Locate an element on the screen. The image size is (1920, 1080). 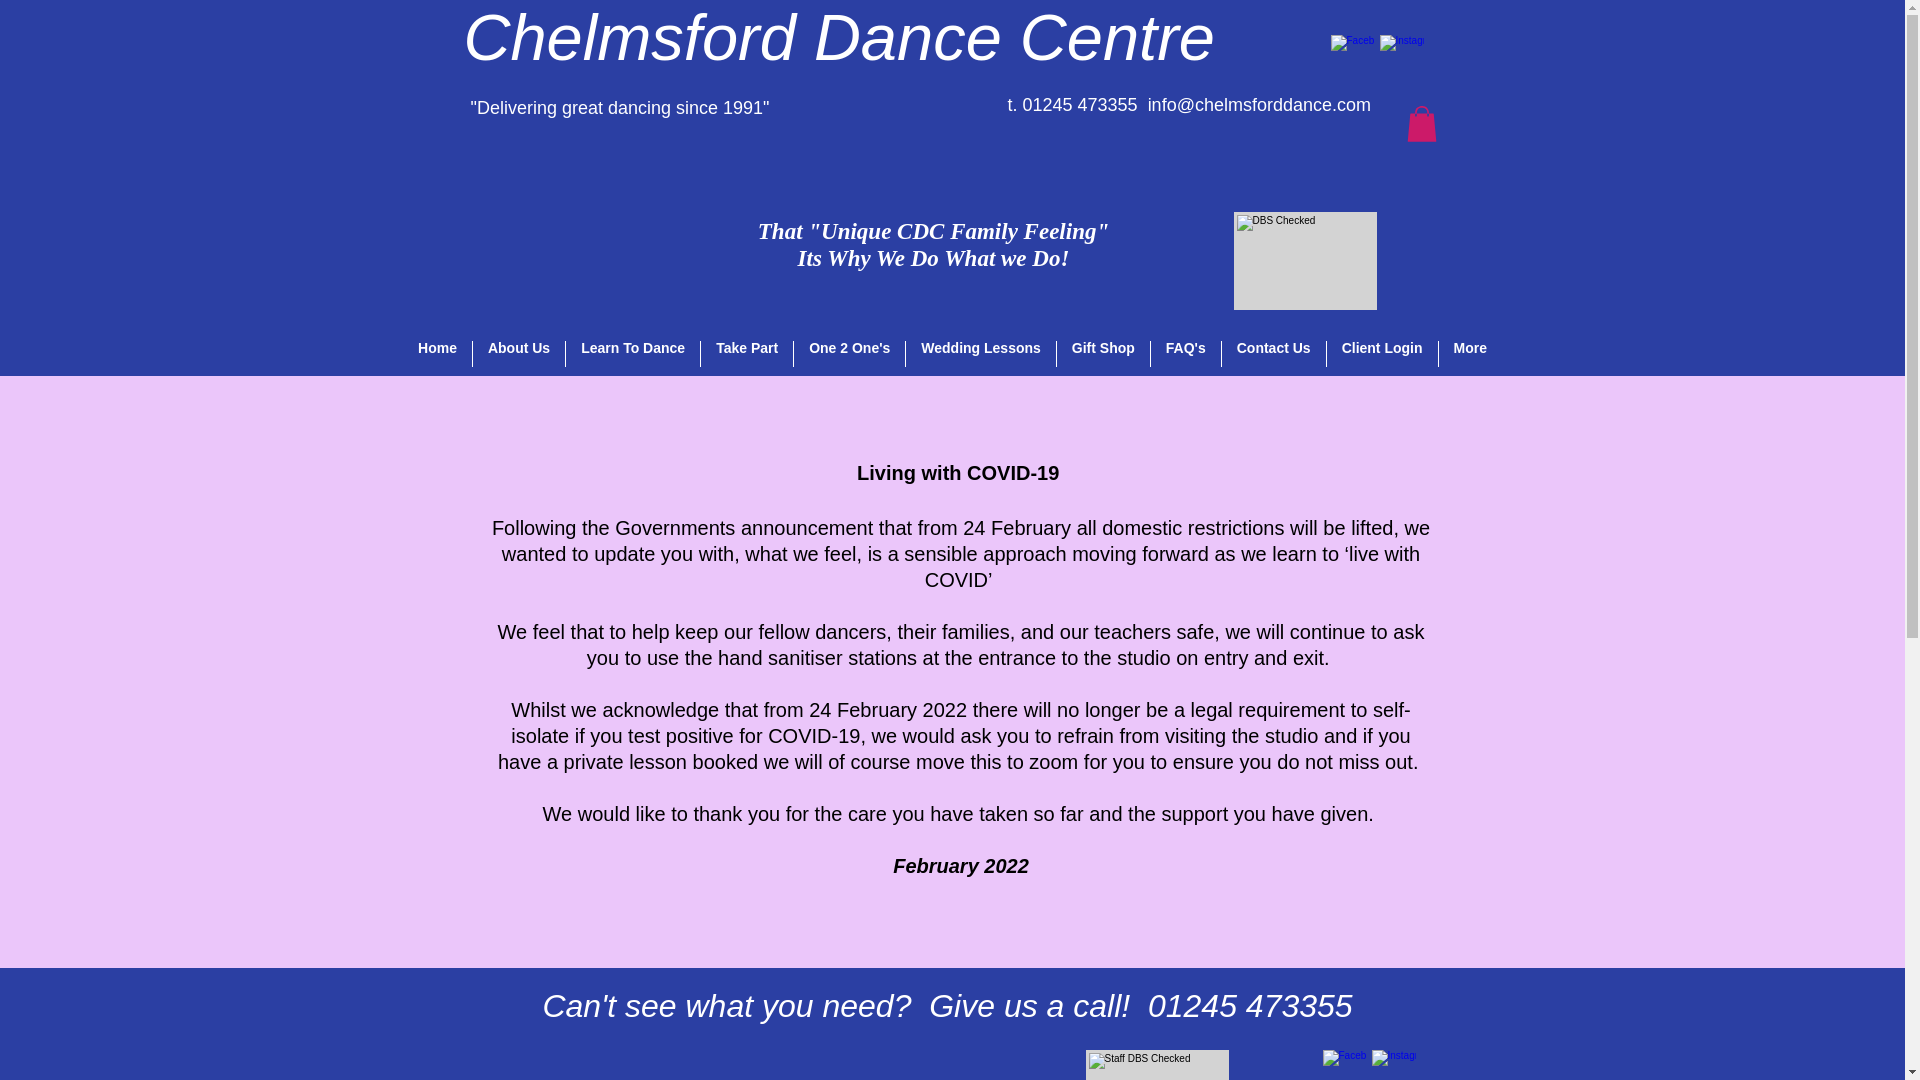
Learn To Dance is located at coordinates (633, 354).